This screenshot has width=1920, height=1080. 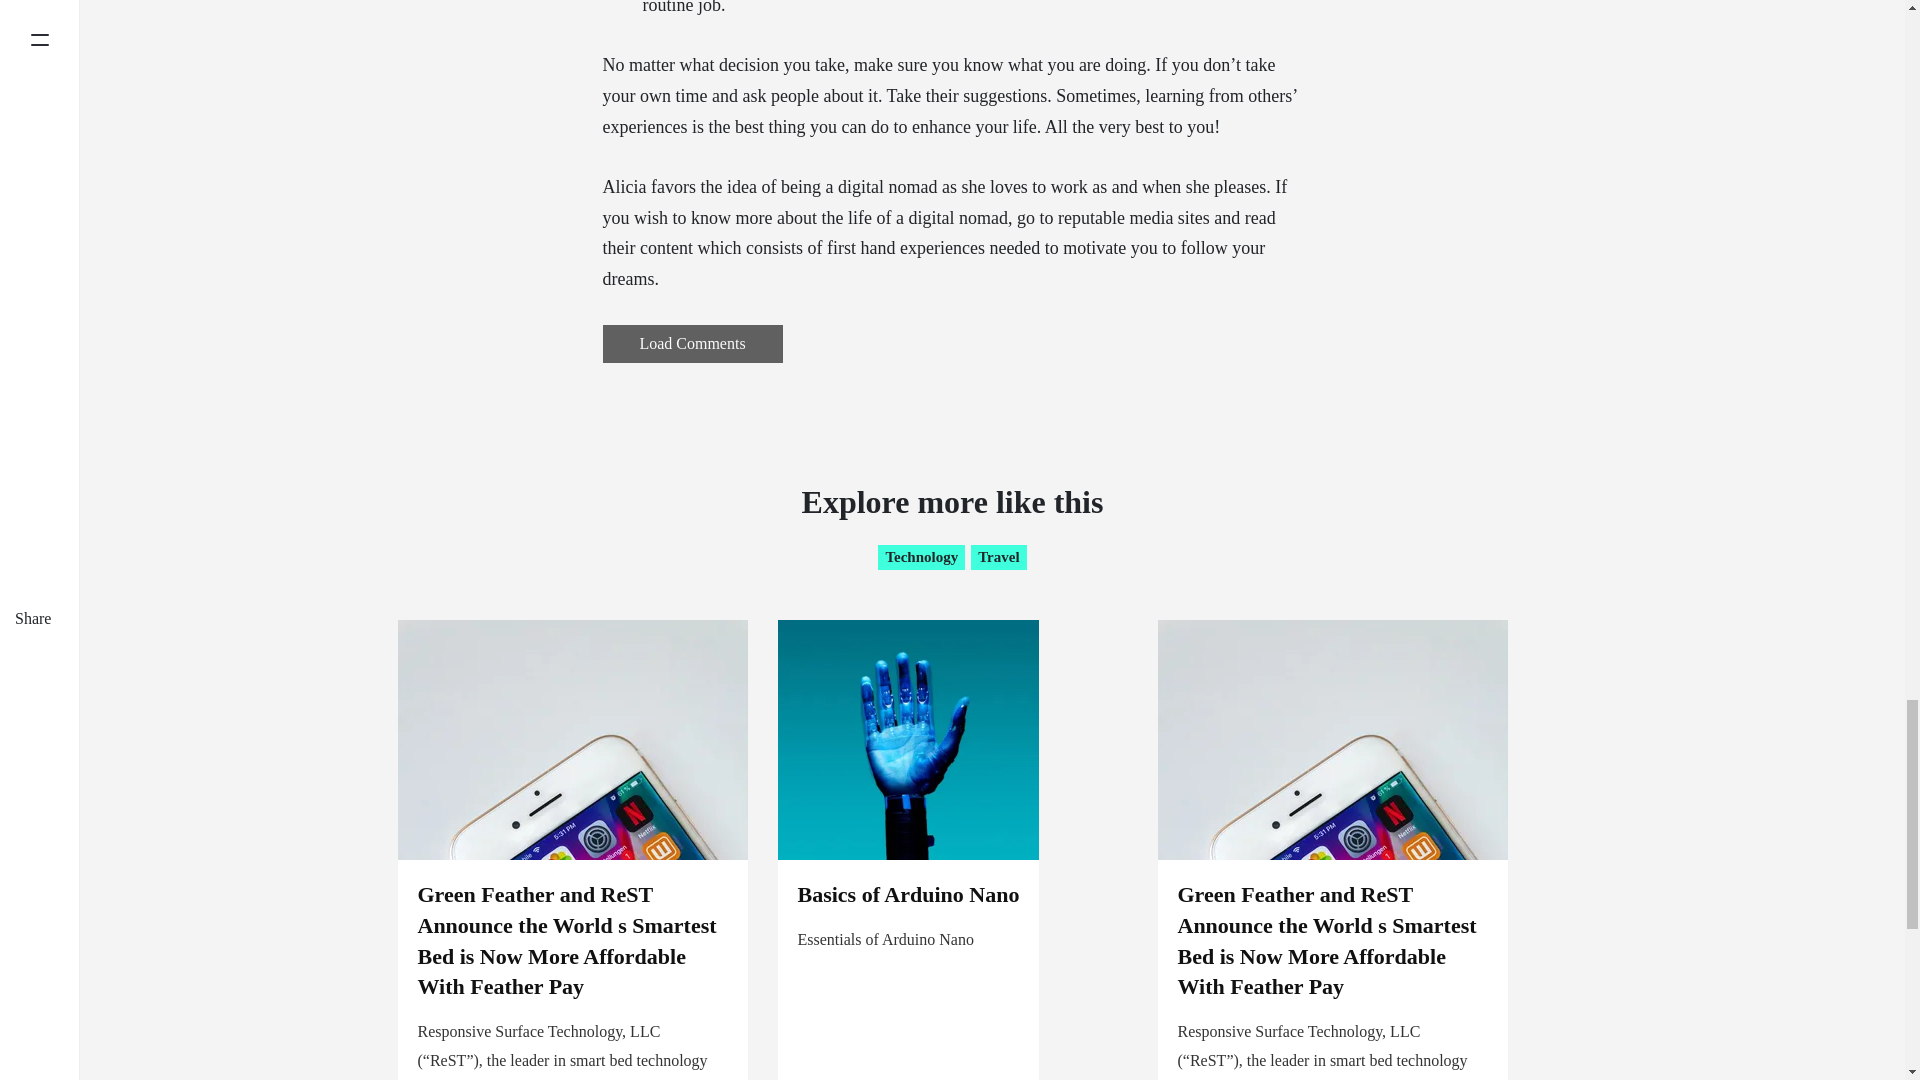 What do you see at coordinates (998, 558) in the screenshot?
I see `Travel` at bounding box center [998, 558].